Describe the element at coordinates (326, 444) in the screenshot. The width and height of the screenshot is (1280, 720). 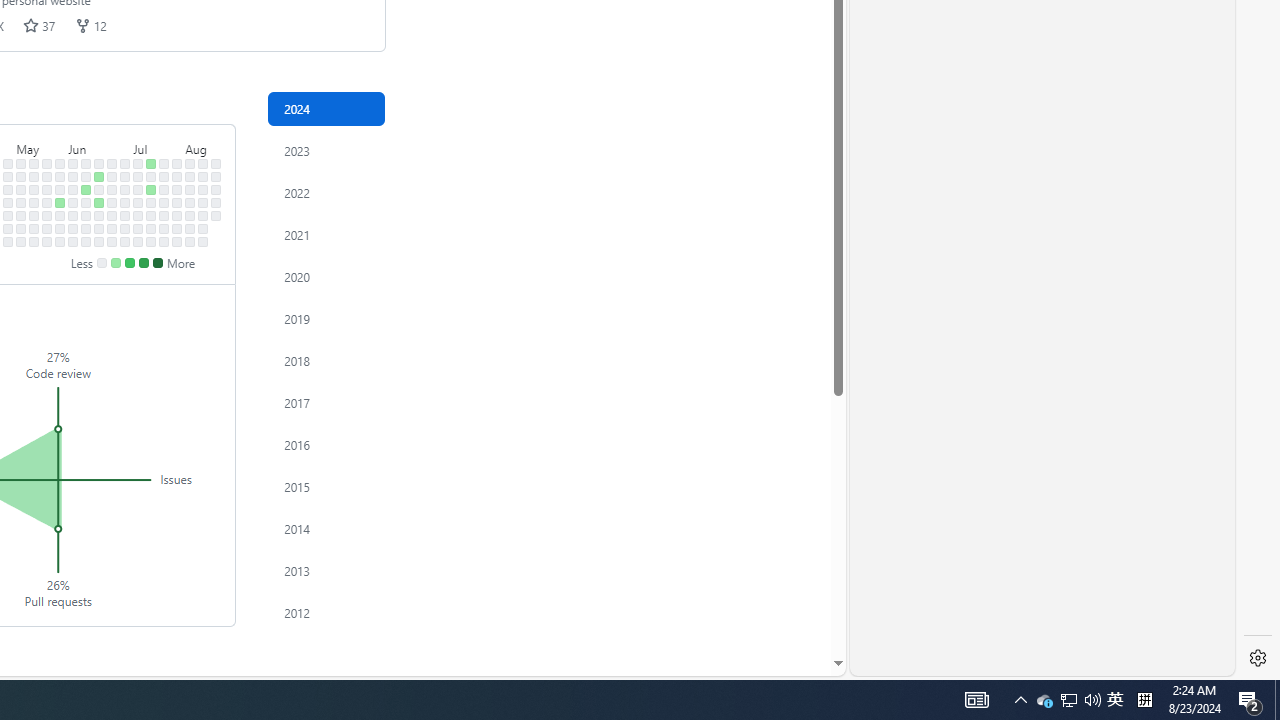
I see `2016` at that location.